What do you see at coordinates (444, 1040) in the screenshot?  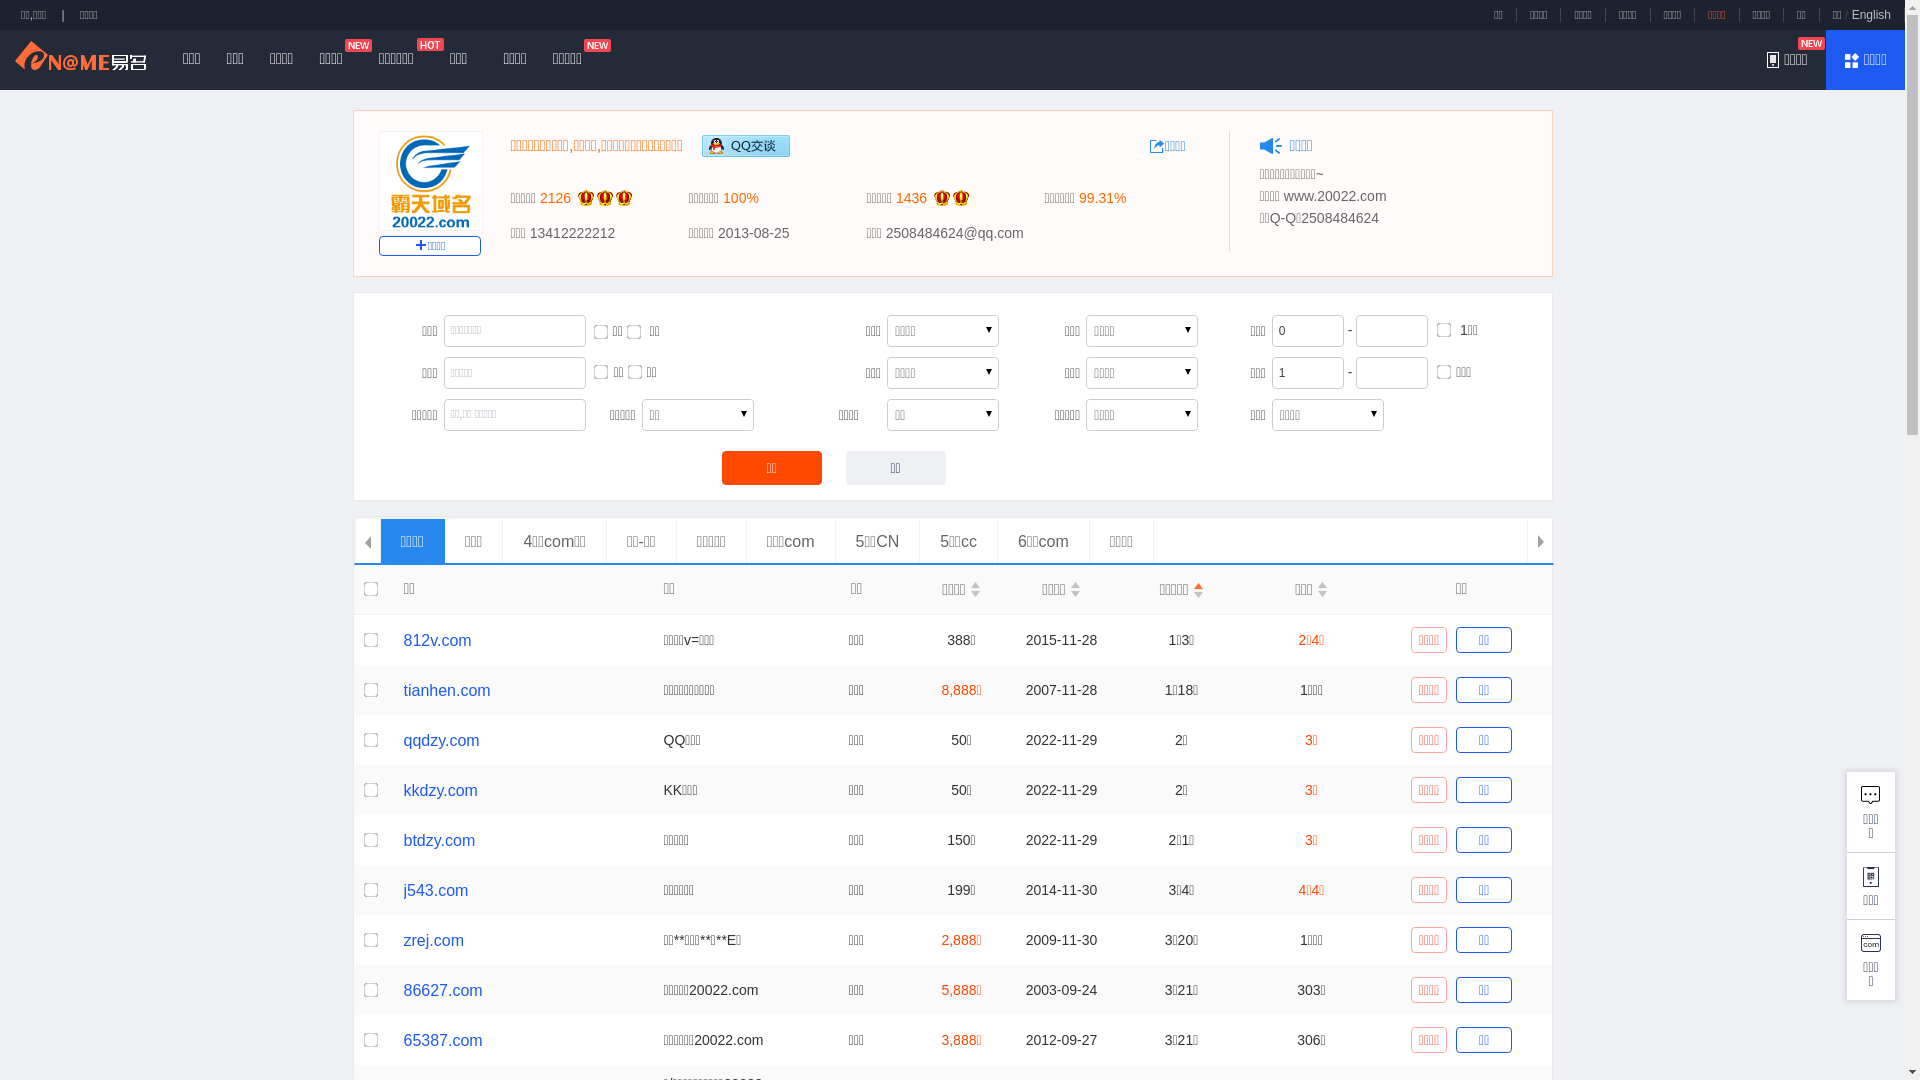 I see `65387.com` at bounding box center [444, 1040].